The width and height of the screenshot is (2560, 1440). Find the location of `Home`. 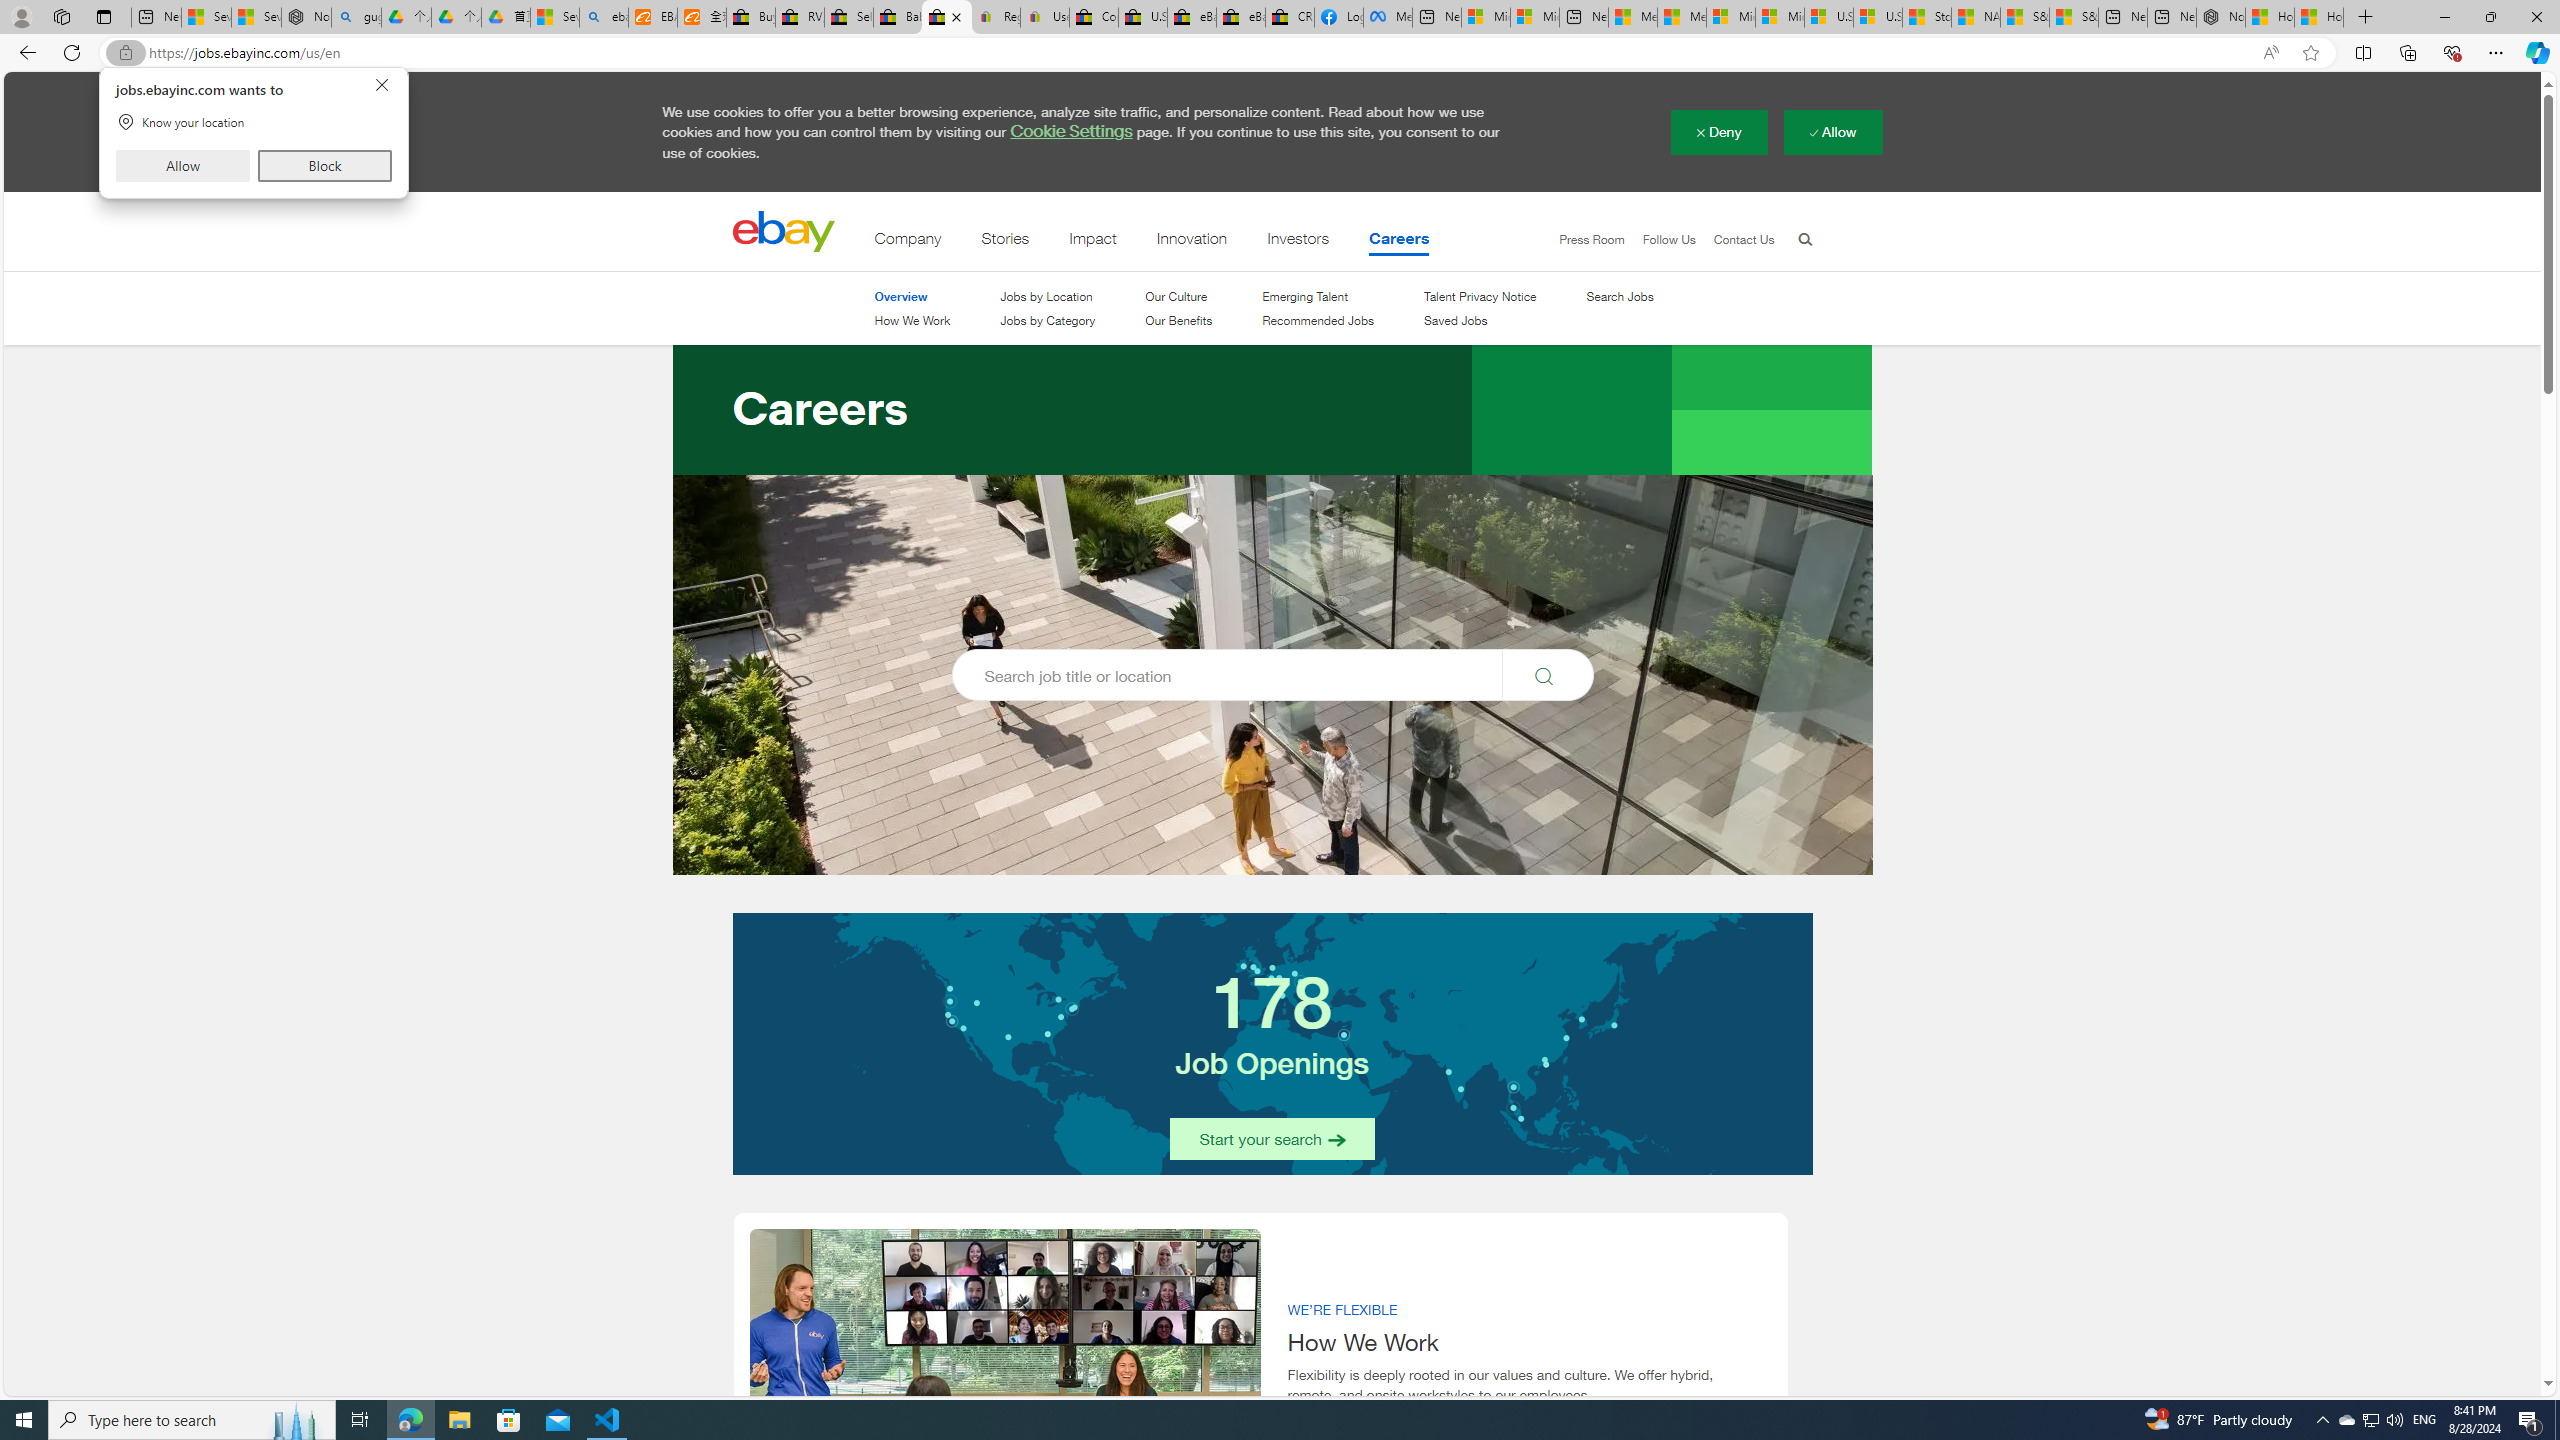

Home is located at coordinates (1046, 297).